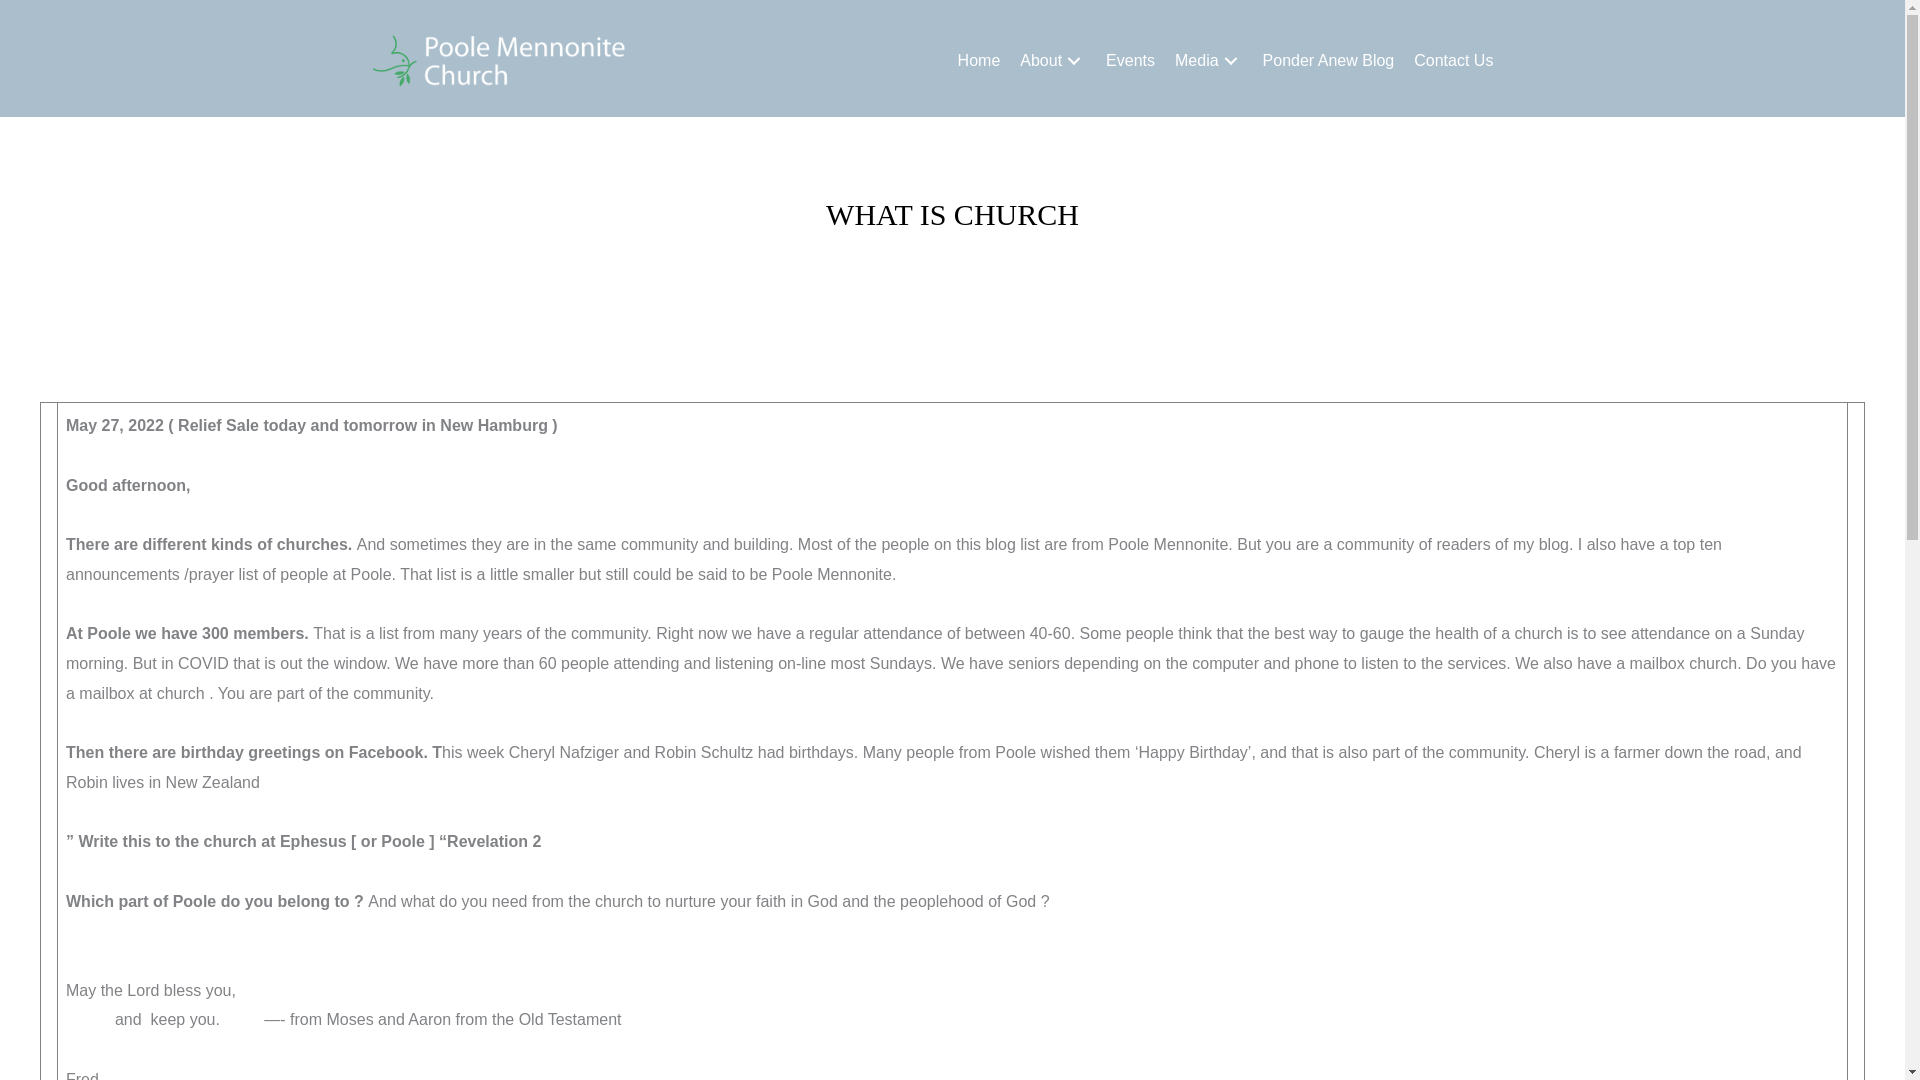 This screenshot has width=1920, height=1080. I want to click on PooleLogo2, so click(498, 60).